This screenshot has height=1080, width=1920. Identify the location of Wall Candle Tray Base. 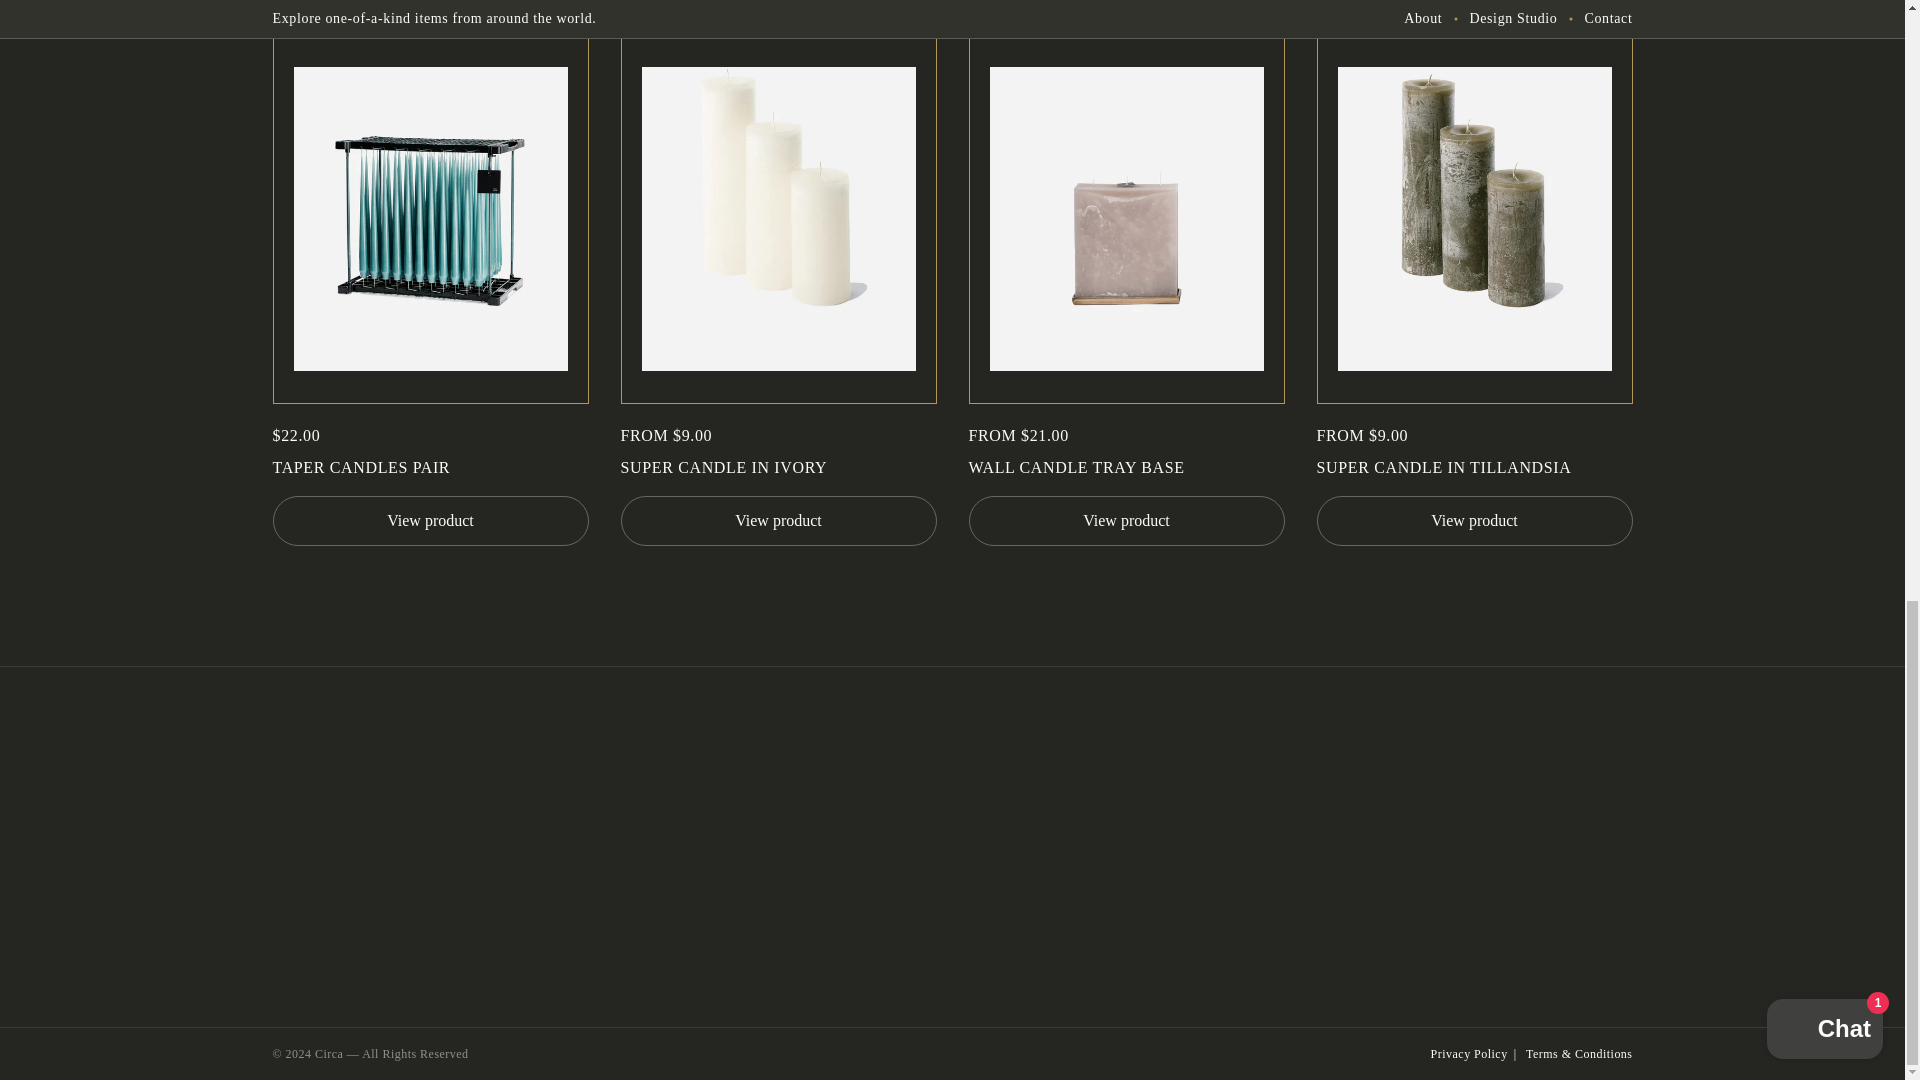
(1126, 467).